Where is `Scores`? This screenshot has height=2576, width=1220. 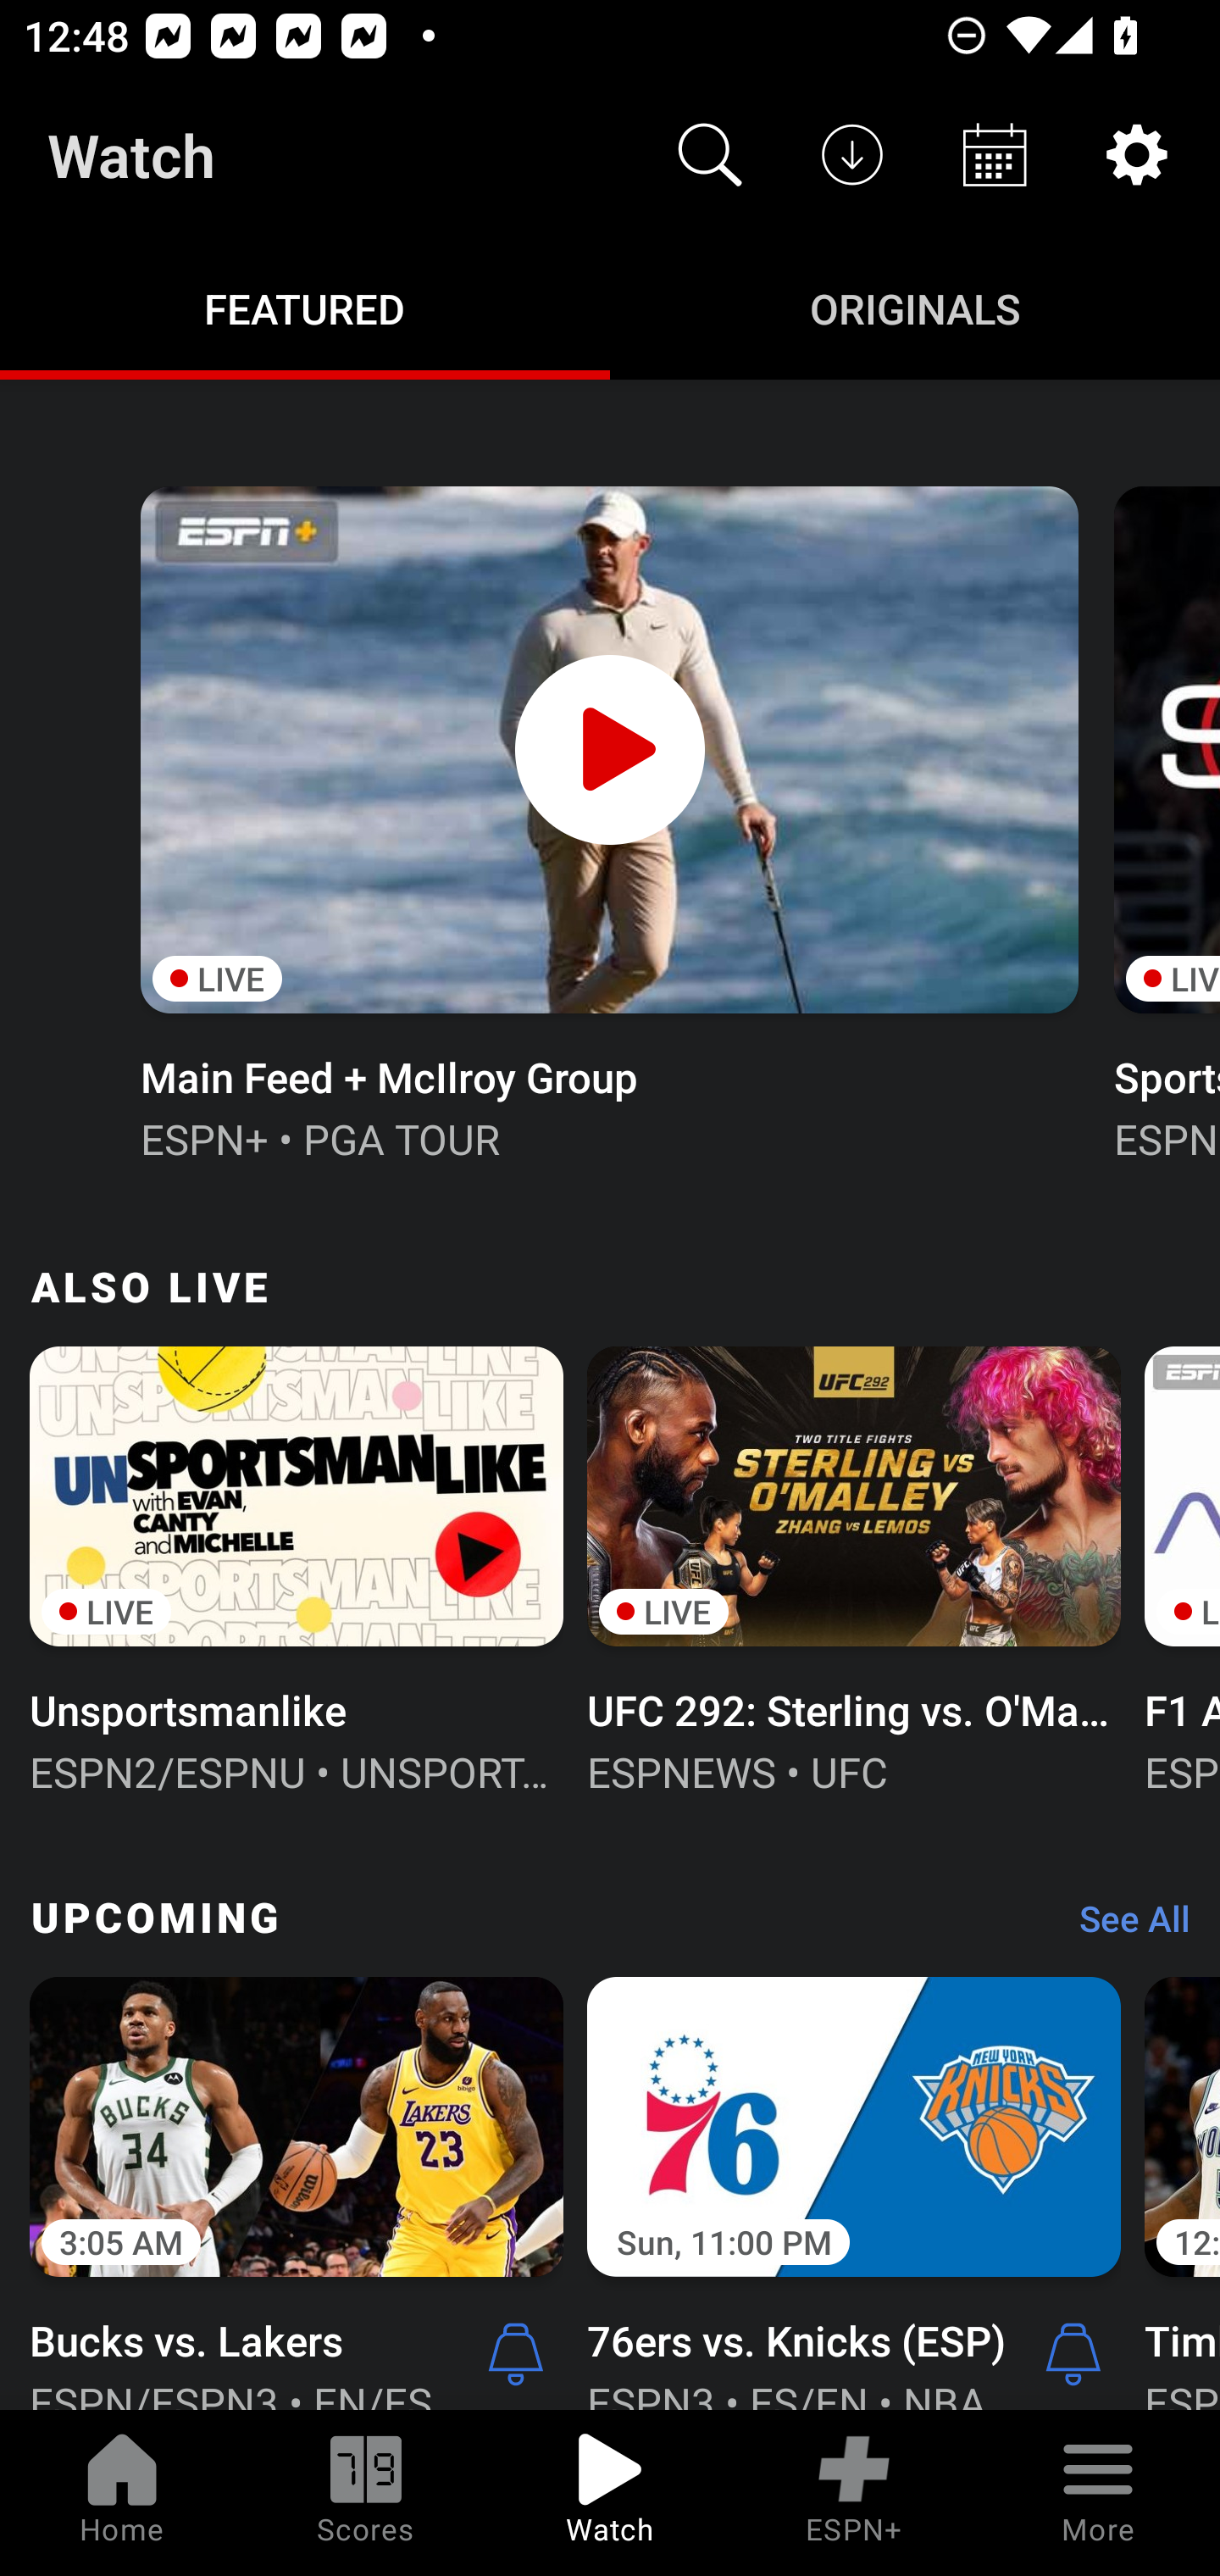
Scores is located at coordinates (366, 2493).